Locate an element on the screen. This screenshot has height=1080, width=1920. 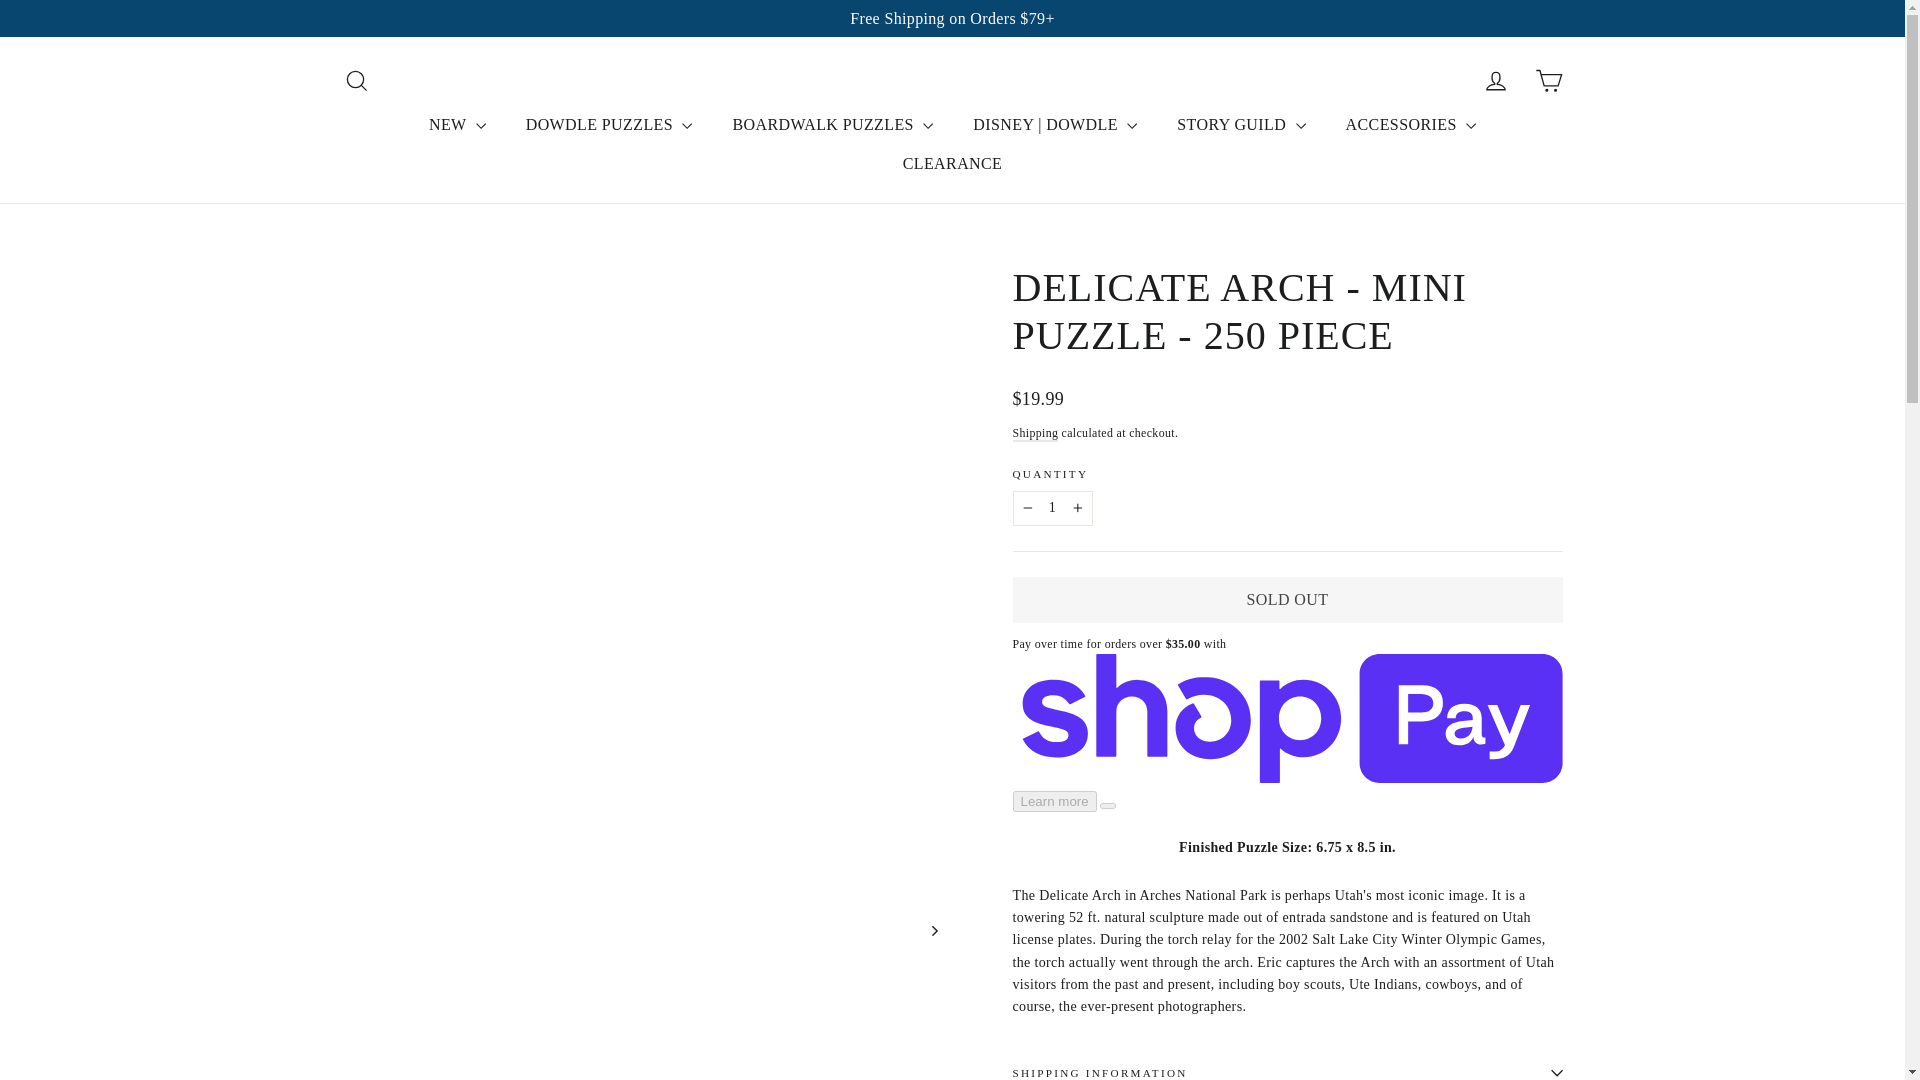
ICON-CART is located at coordinates (1548, 80).